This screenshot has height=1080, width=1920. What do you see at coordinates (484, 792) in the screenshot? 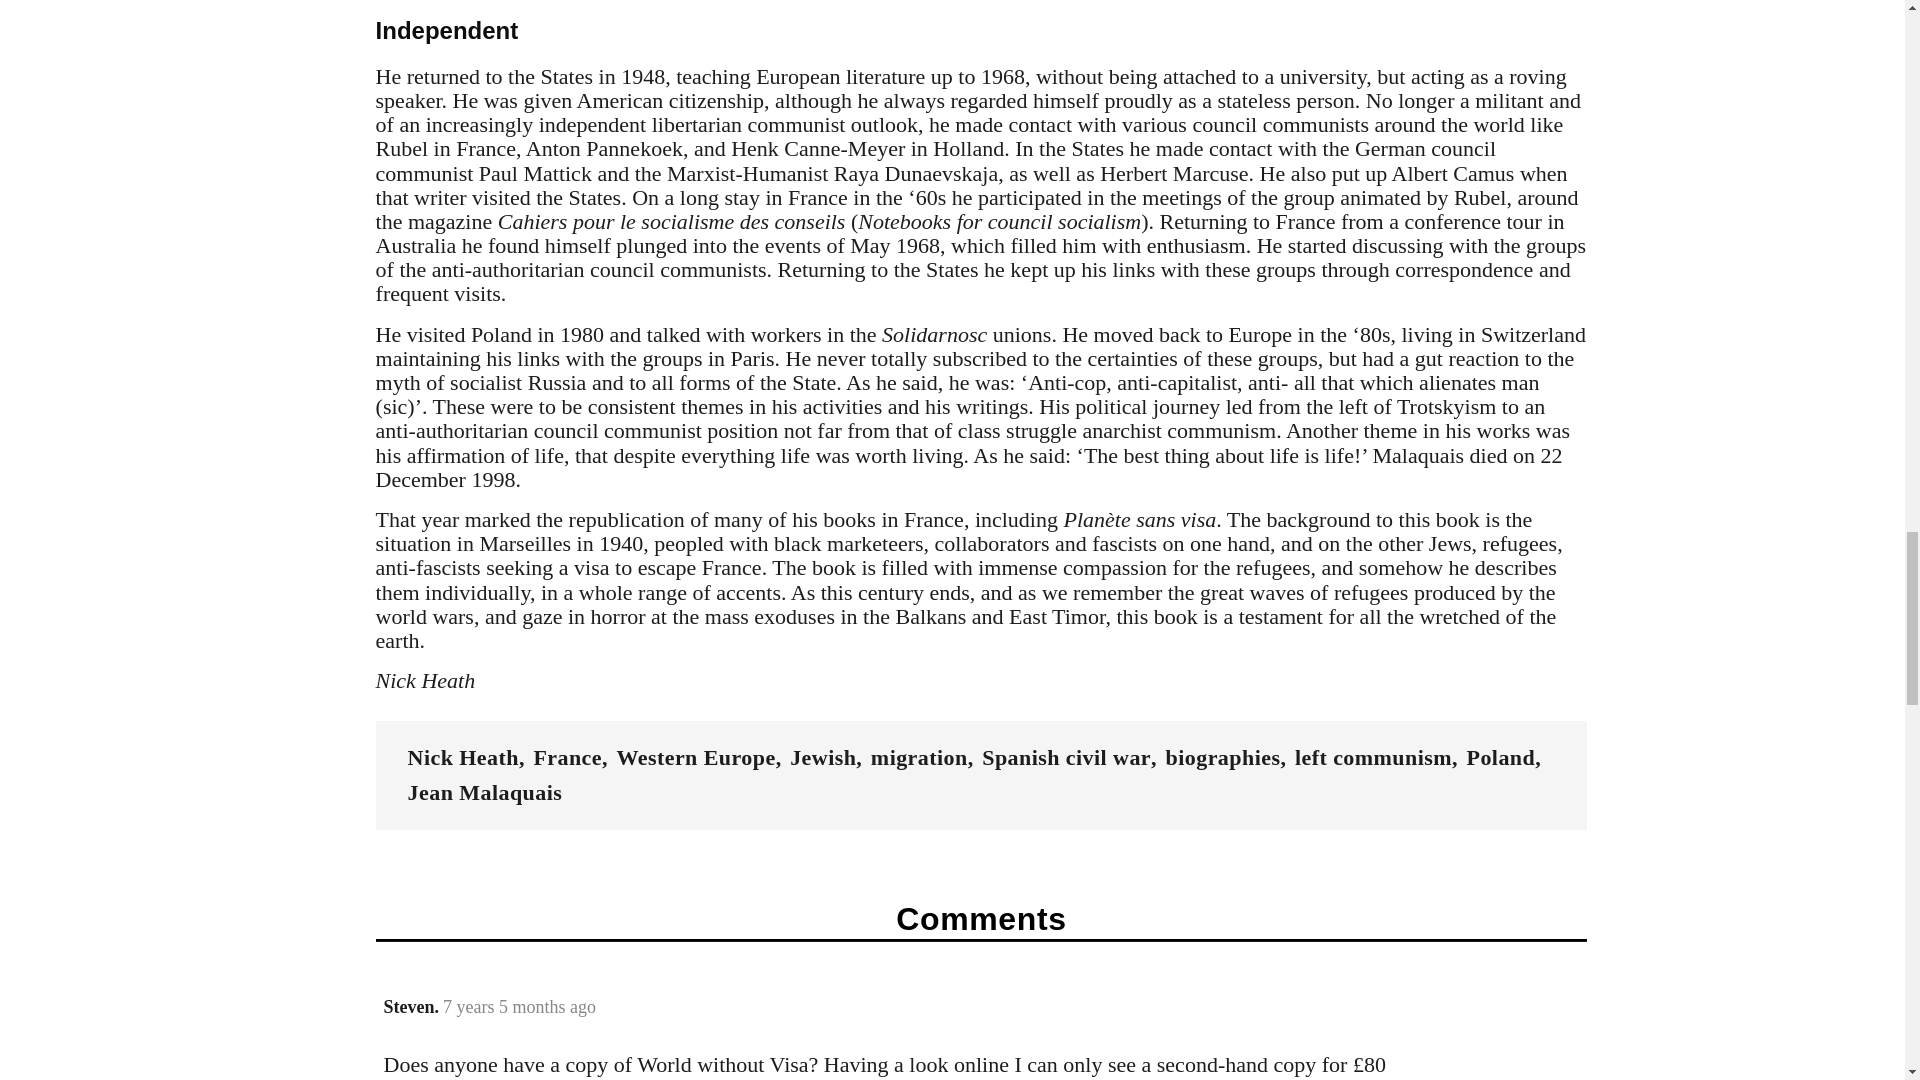
I see `Jean Malaquais` at bounding box center [484, 792].